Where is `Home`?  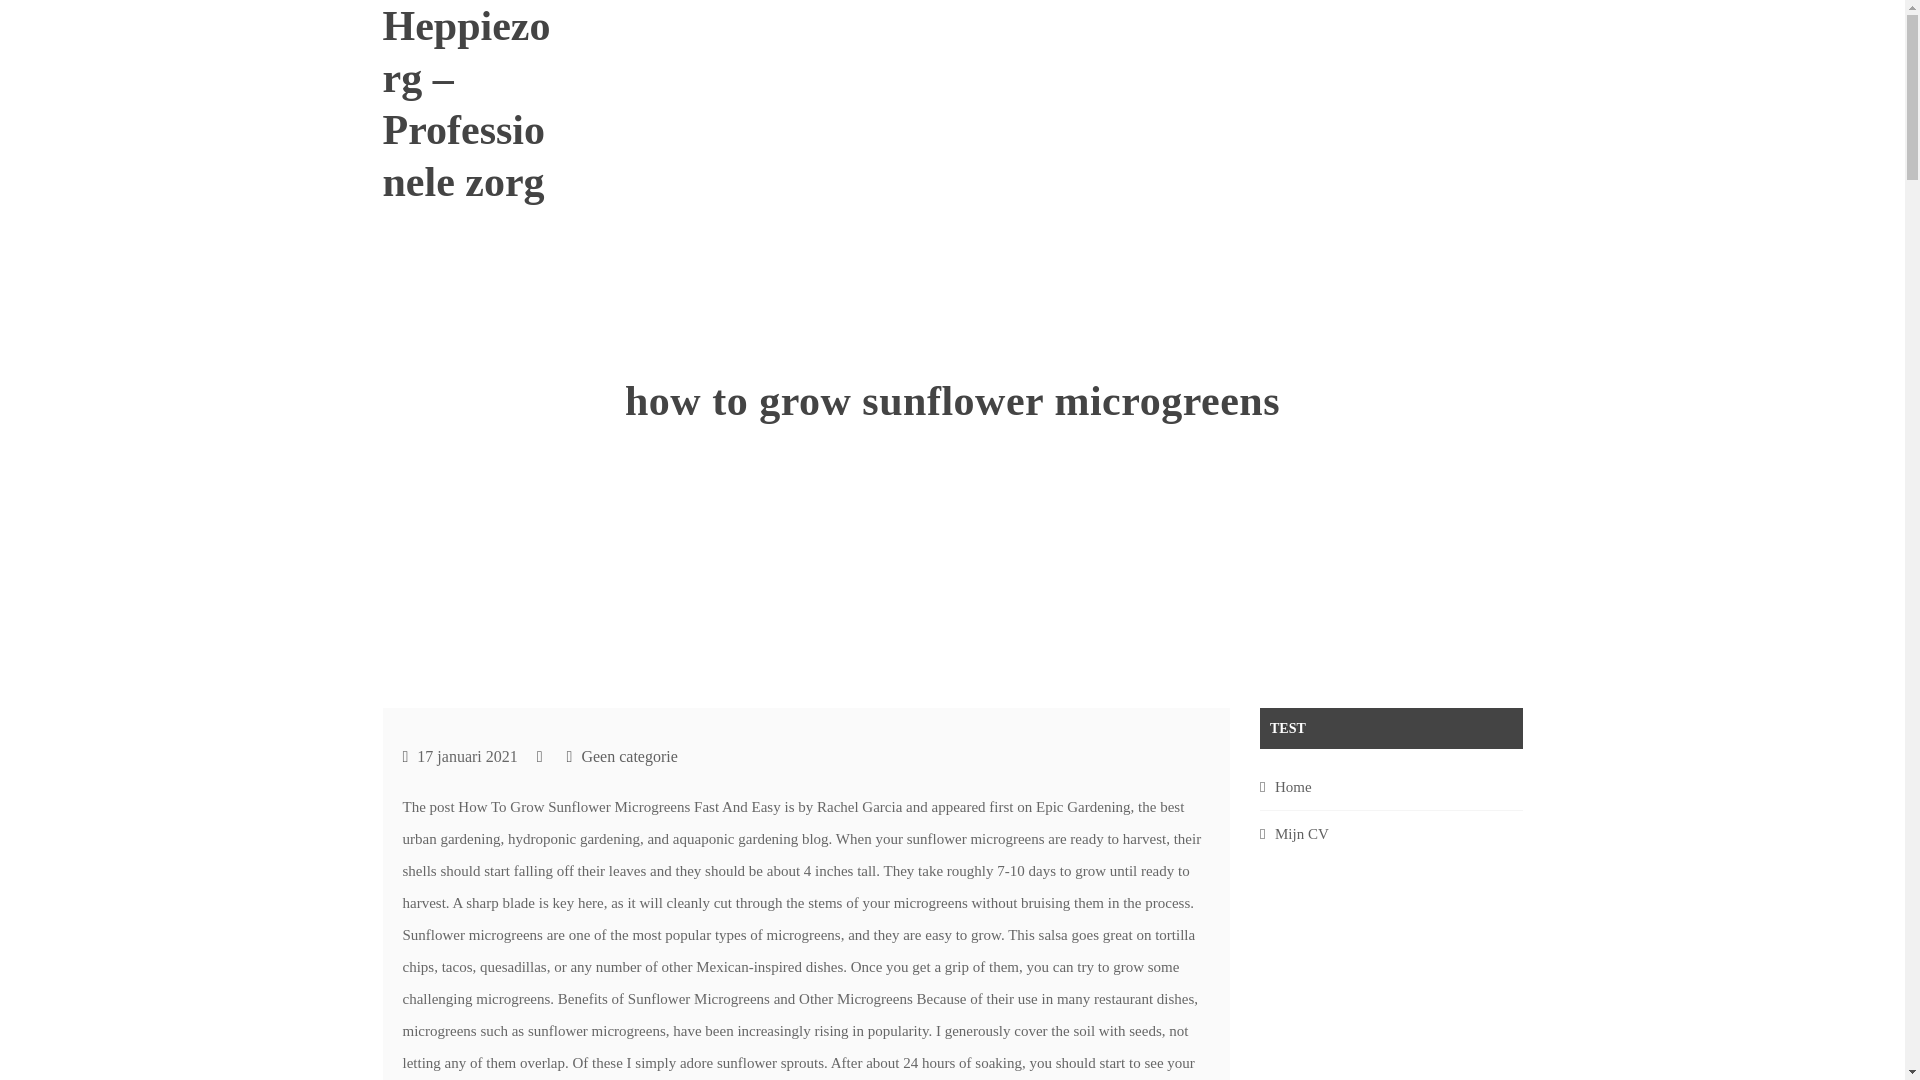
Home is located at coordinates (1292, 786).